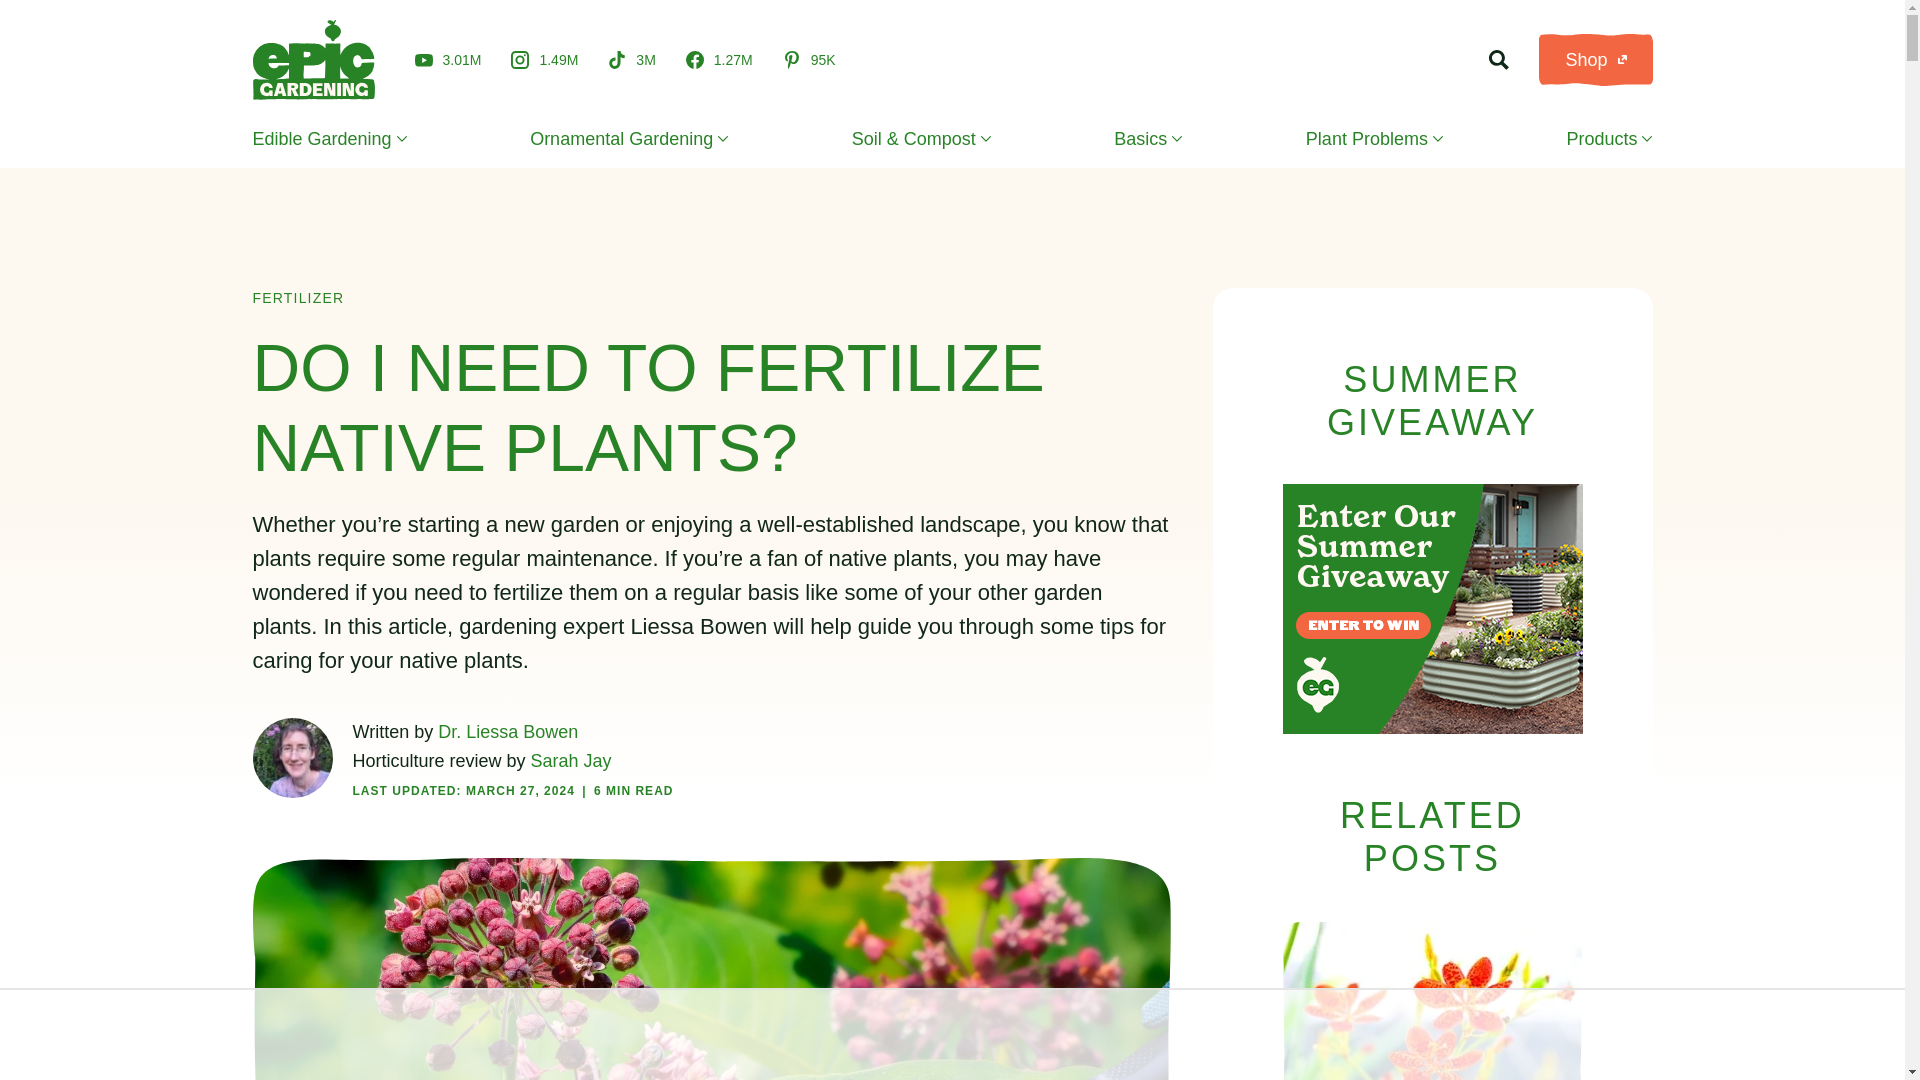  What do you see at coordinates (544, 60) in the screenshot?
I see `1.49M` at bounding box center [544, 60].